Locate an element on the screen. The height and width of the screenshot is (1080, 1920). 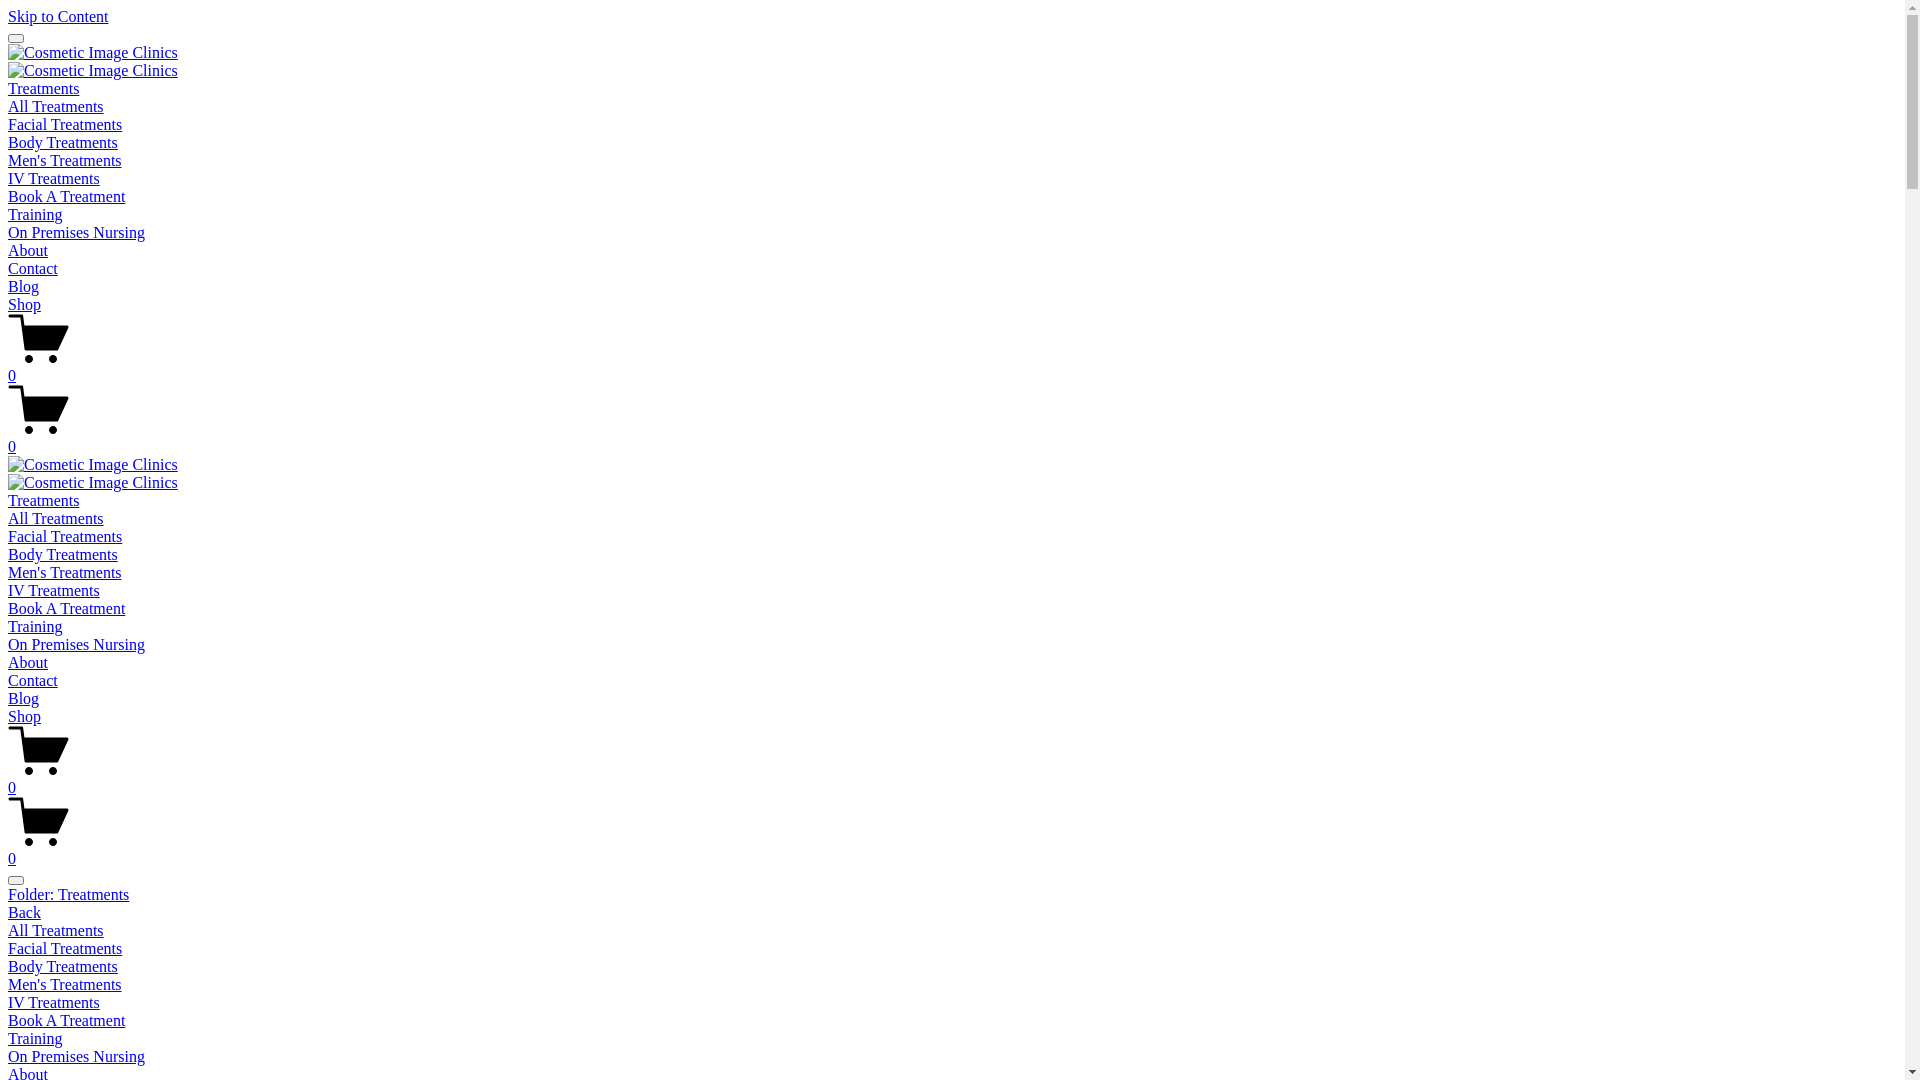
Facial Treatments is located at coordinates (65, 124).